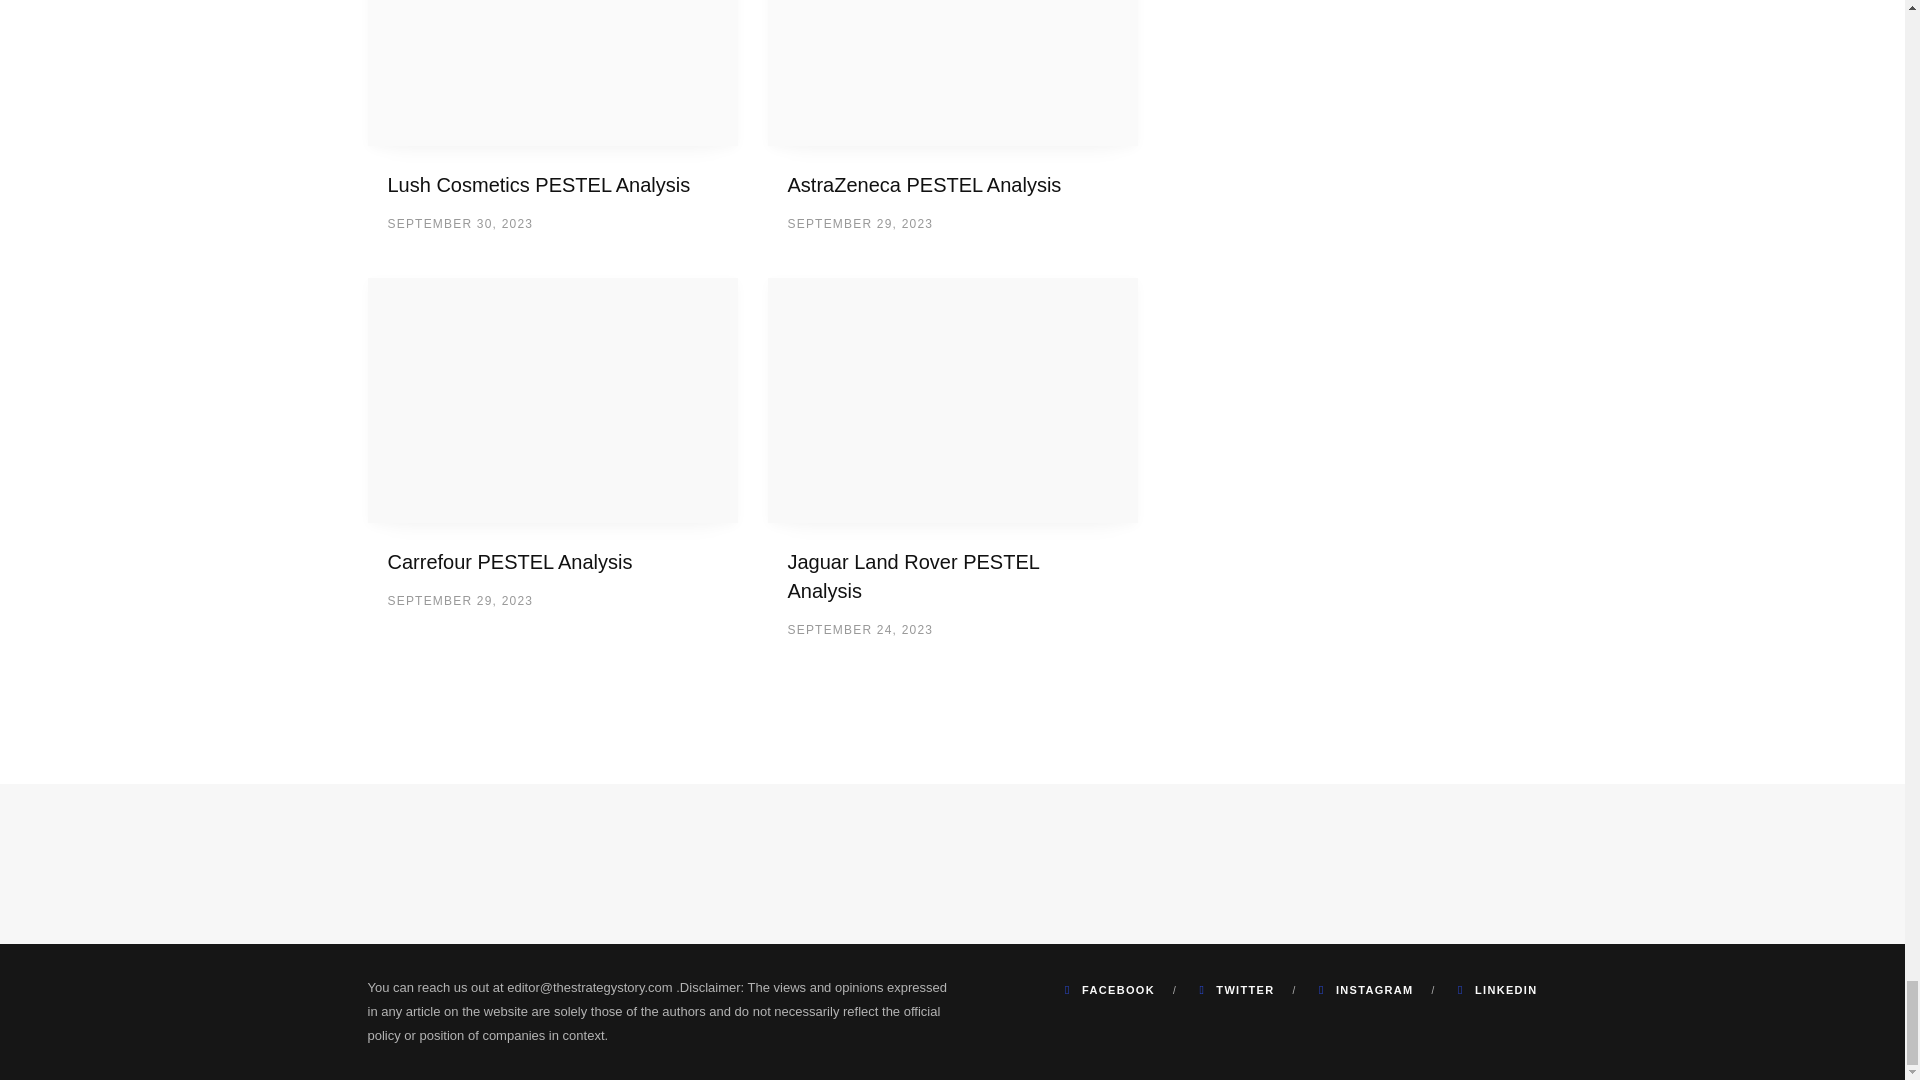 Image resolution: width=1920 pixels, height=1080 pixels. I want to click on AstraZeneca PESTEL Analysis, so click(924, 184).